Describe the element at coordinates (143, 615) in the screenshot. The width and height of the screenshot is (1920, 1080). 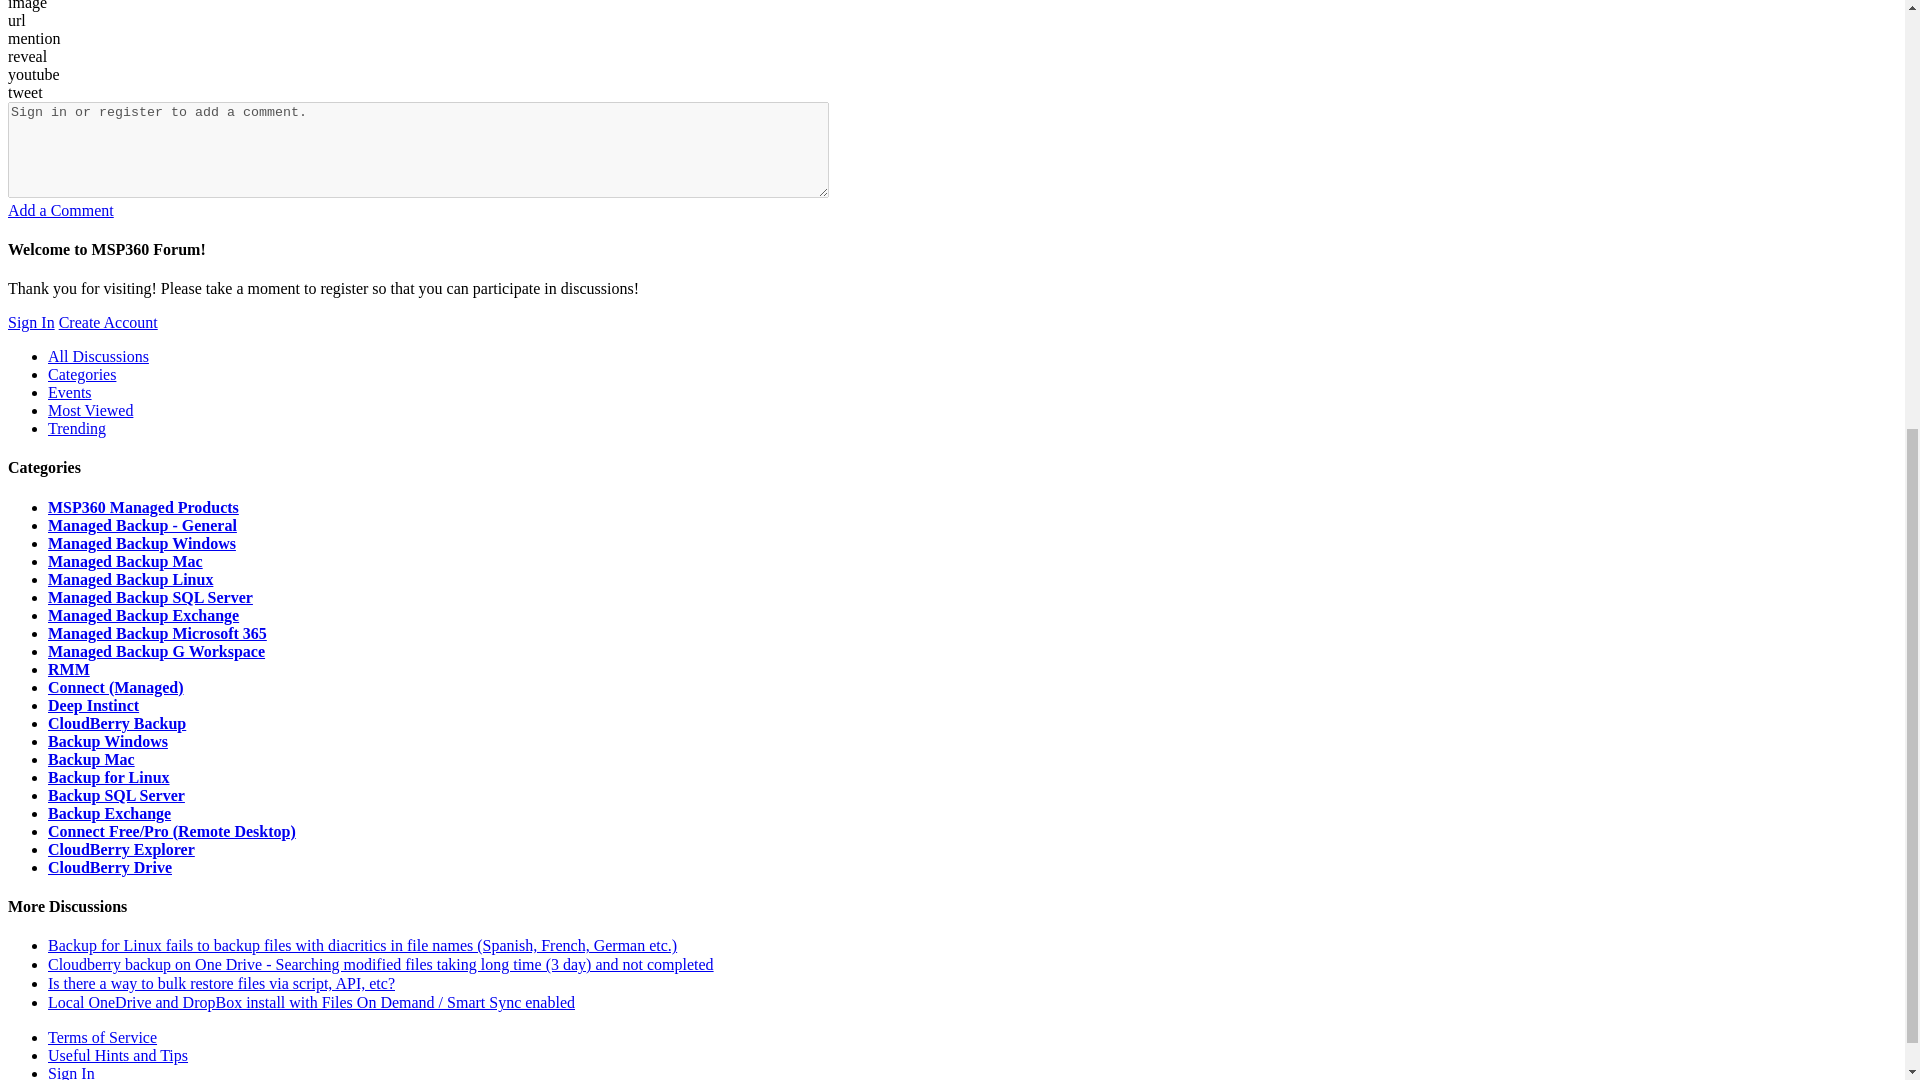
I see `Managed Backup Exchange` at that location.